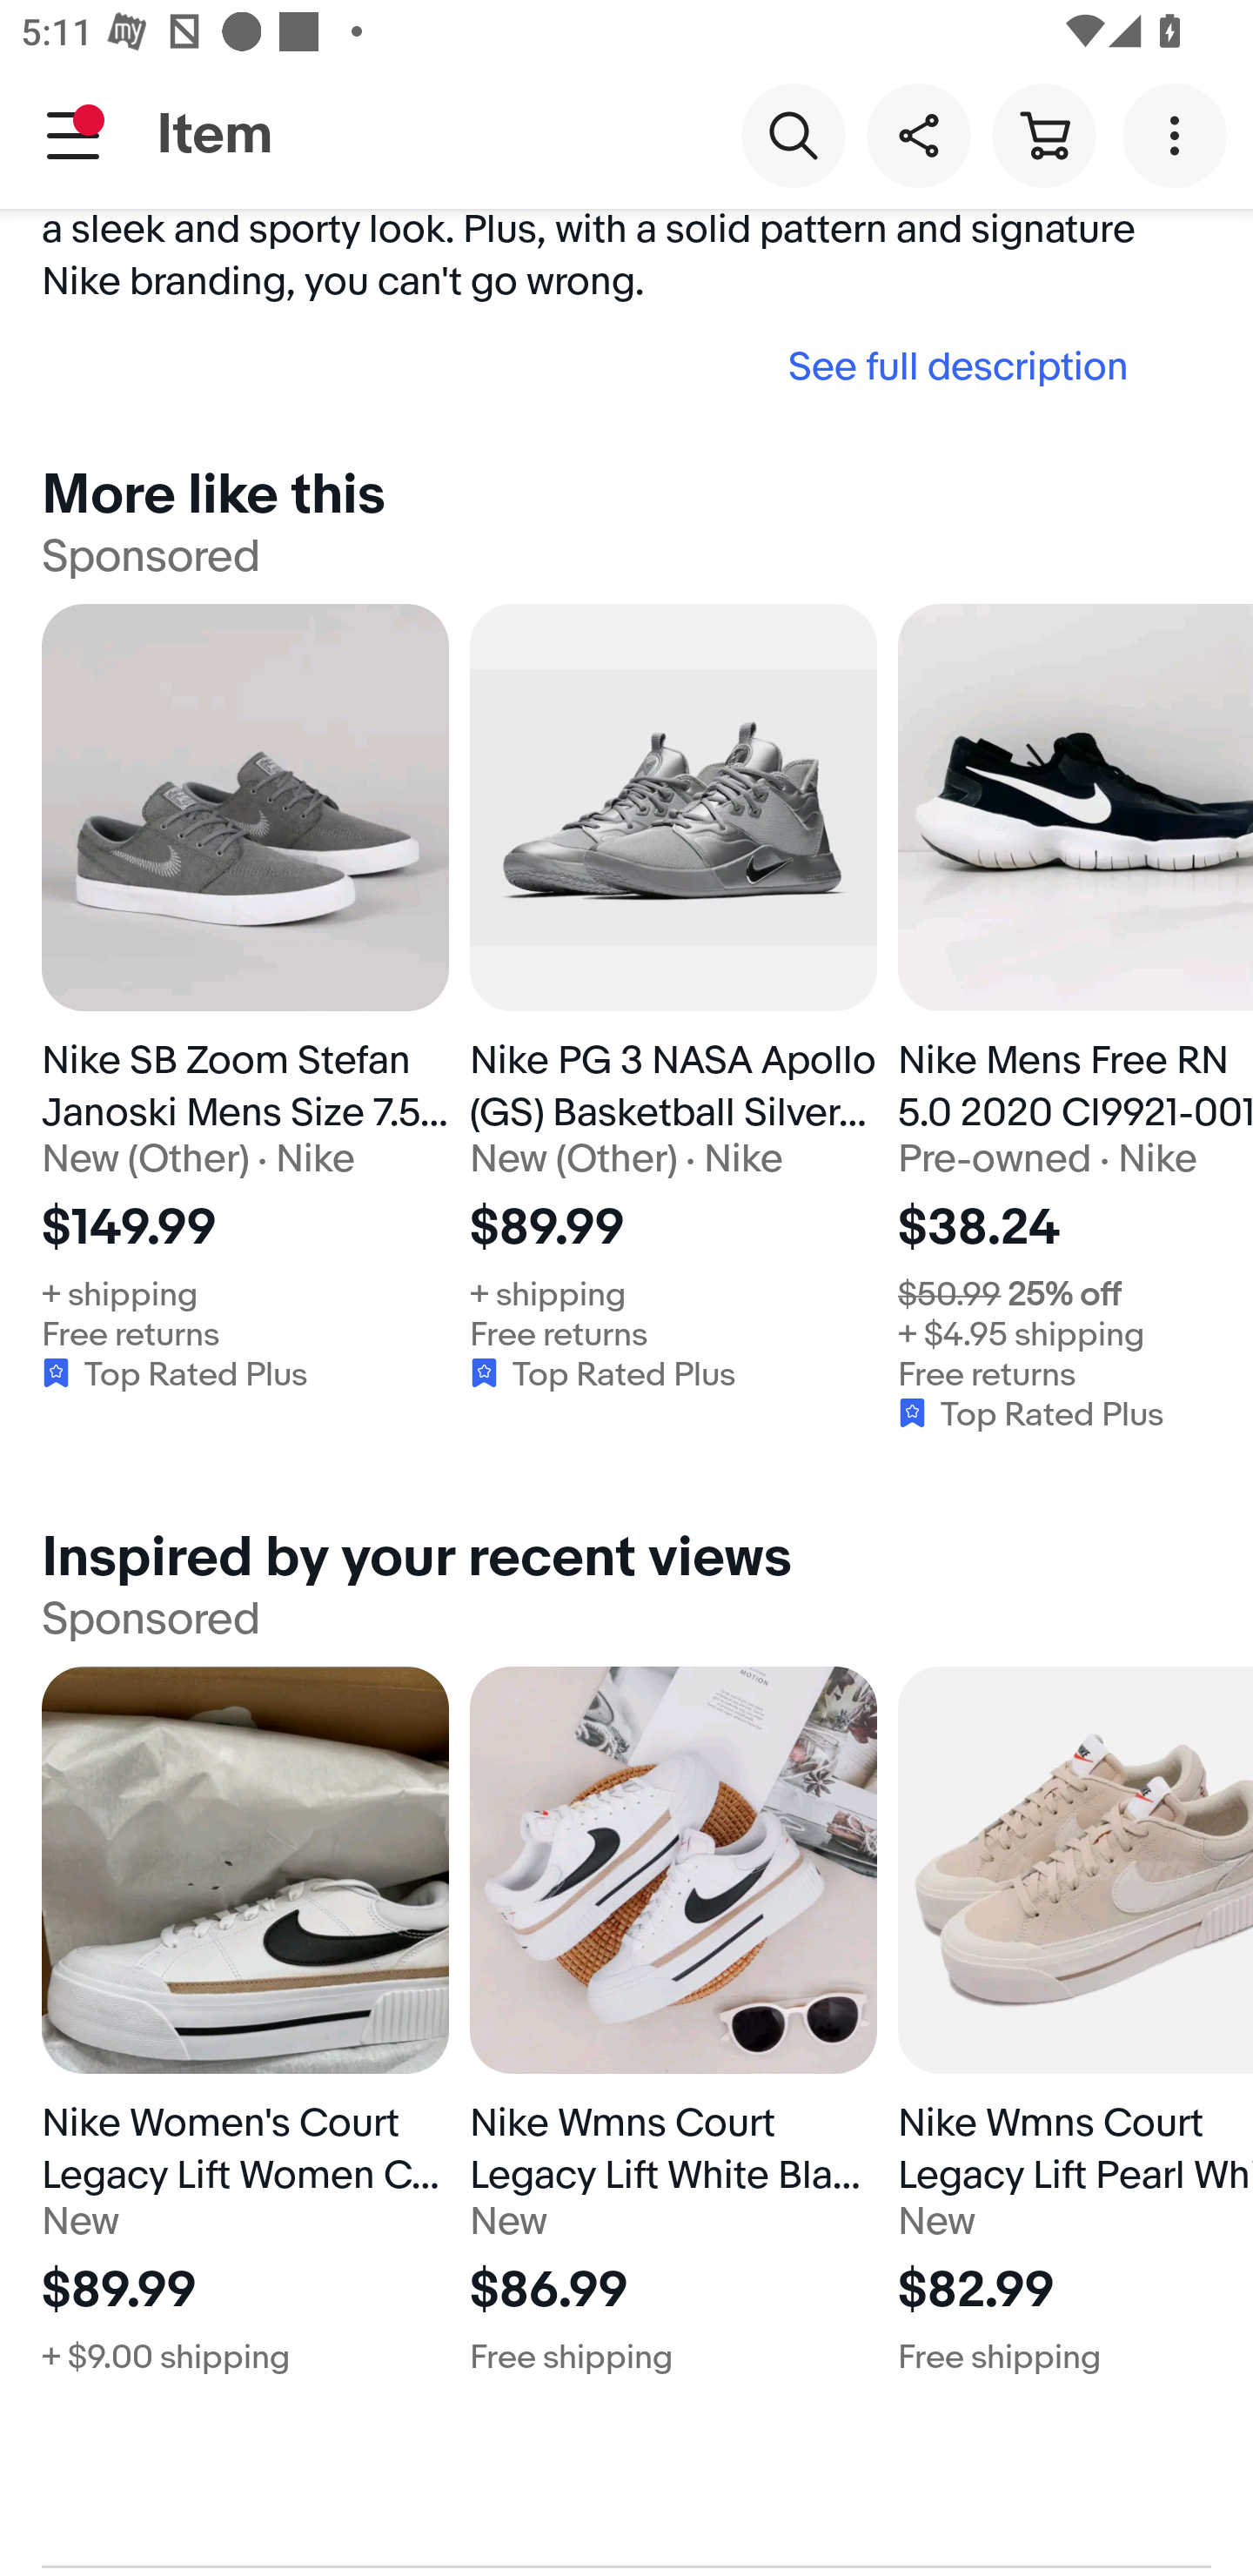  Describe the element at coordinates (793, 134) in the screenshot. I see `Search` at that location.